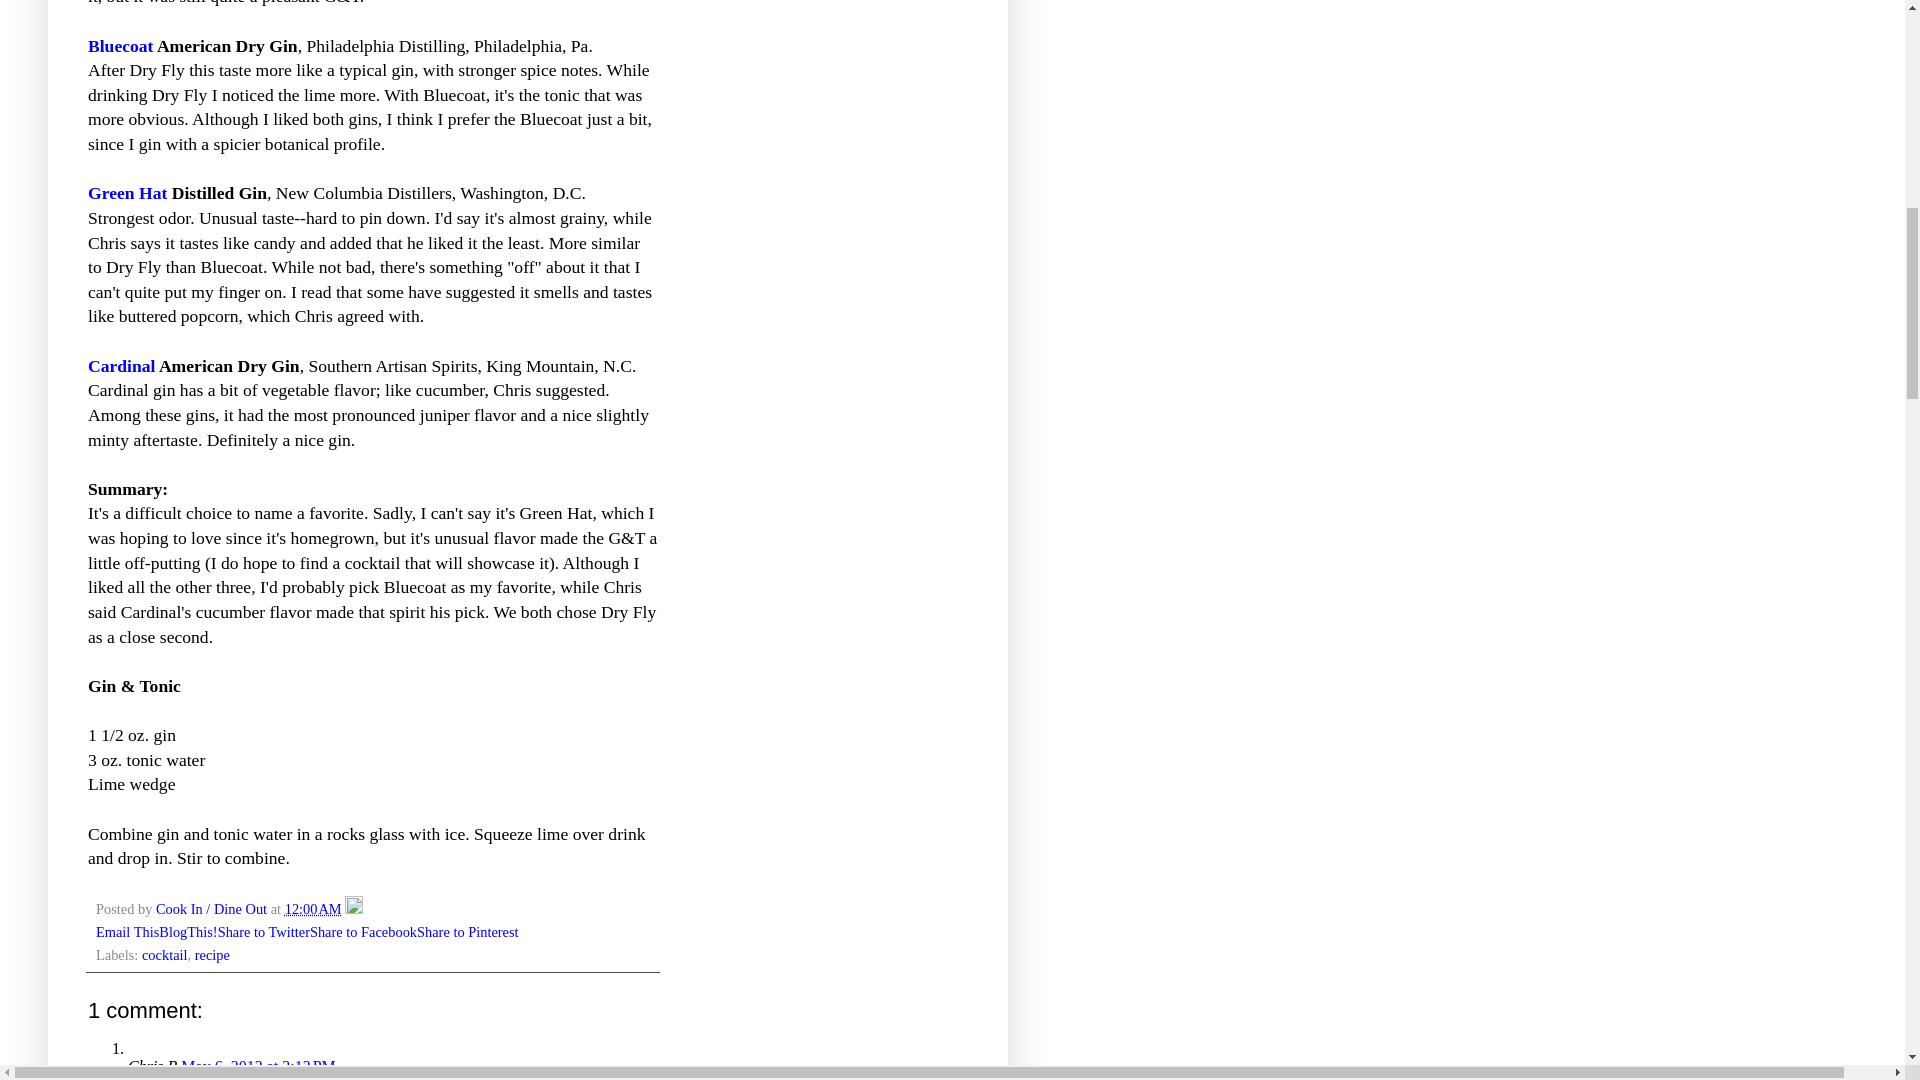  Describe the element at coordinates (362, 932) in the screenshot. I see `Share to Facebook` at that location.